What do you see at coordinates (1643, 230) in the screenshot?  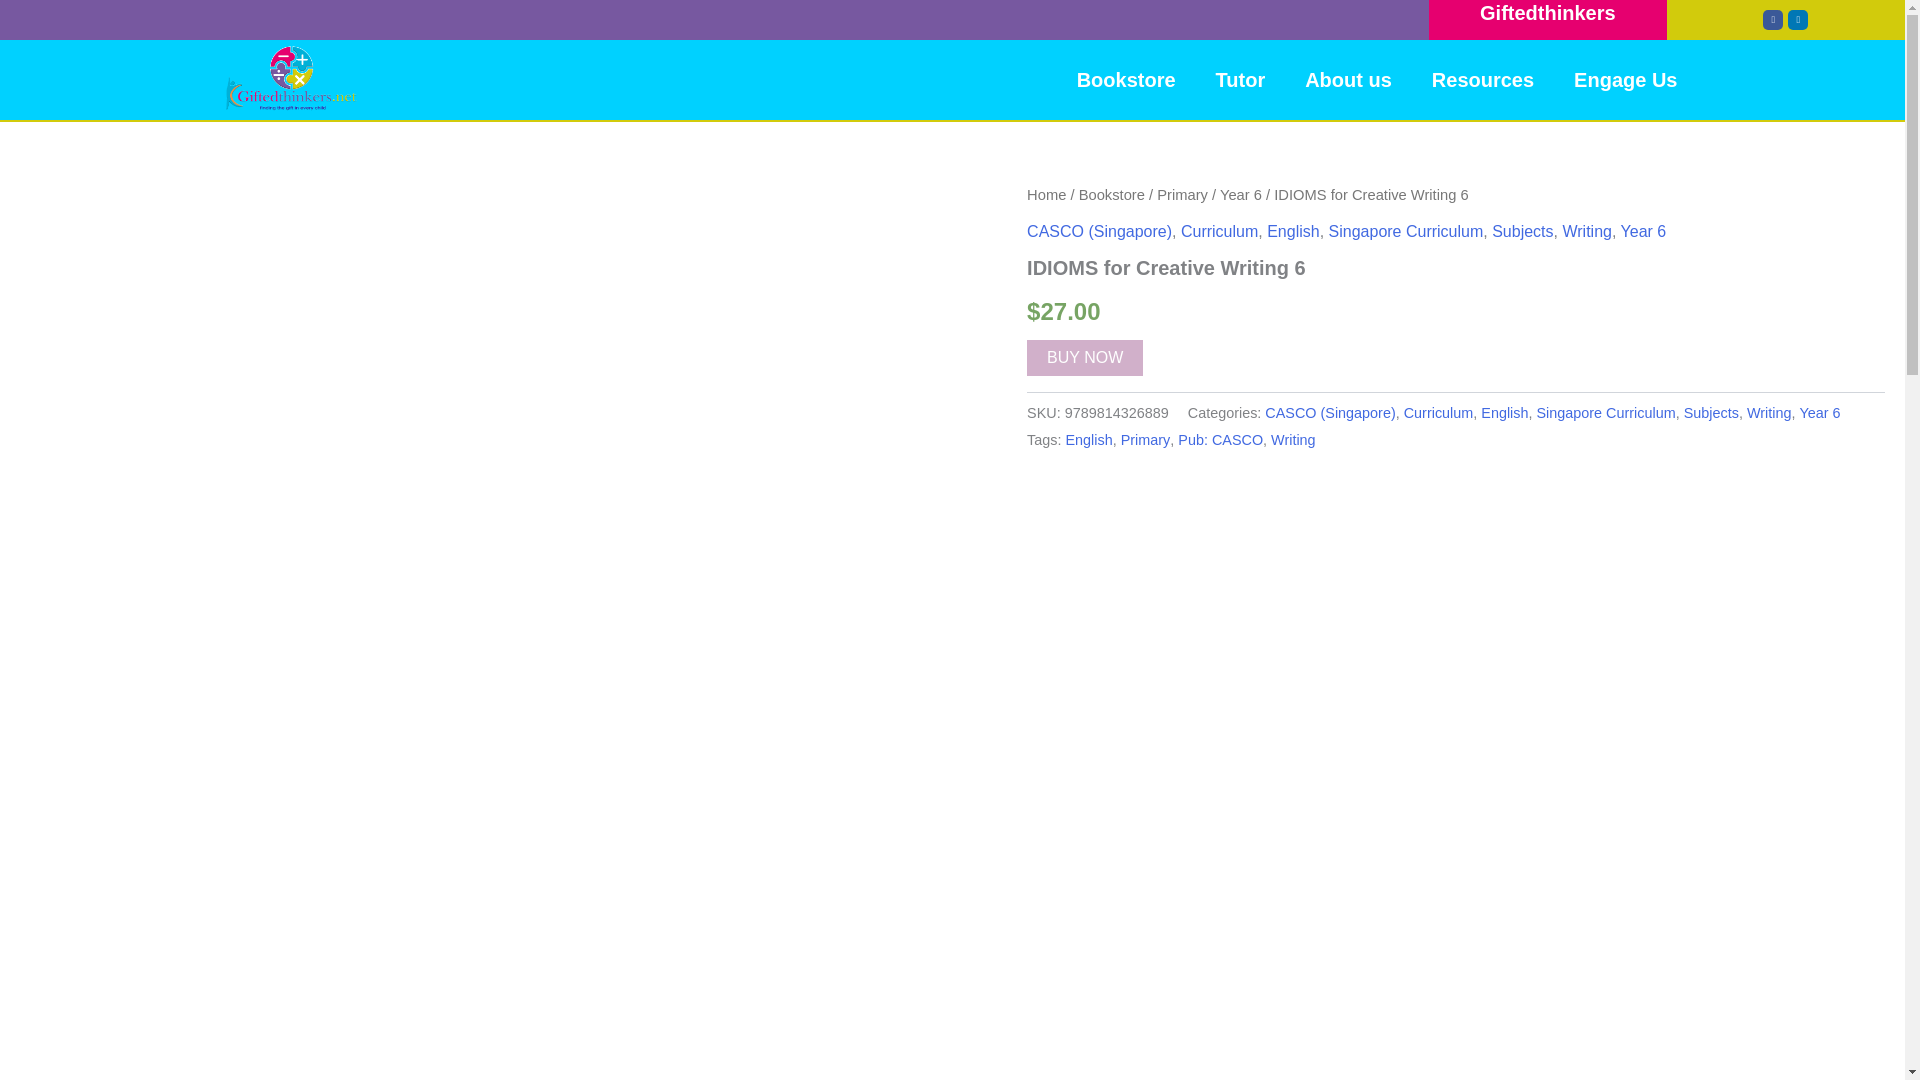 I see `Year 6` at bounding box center [1643, 230].